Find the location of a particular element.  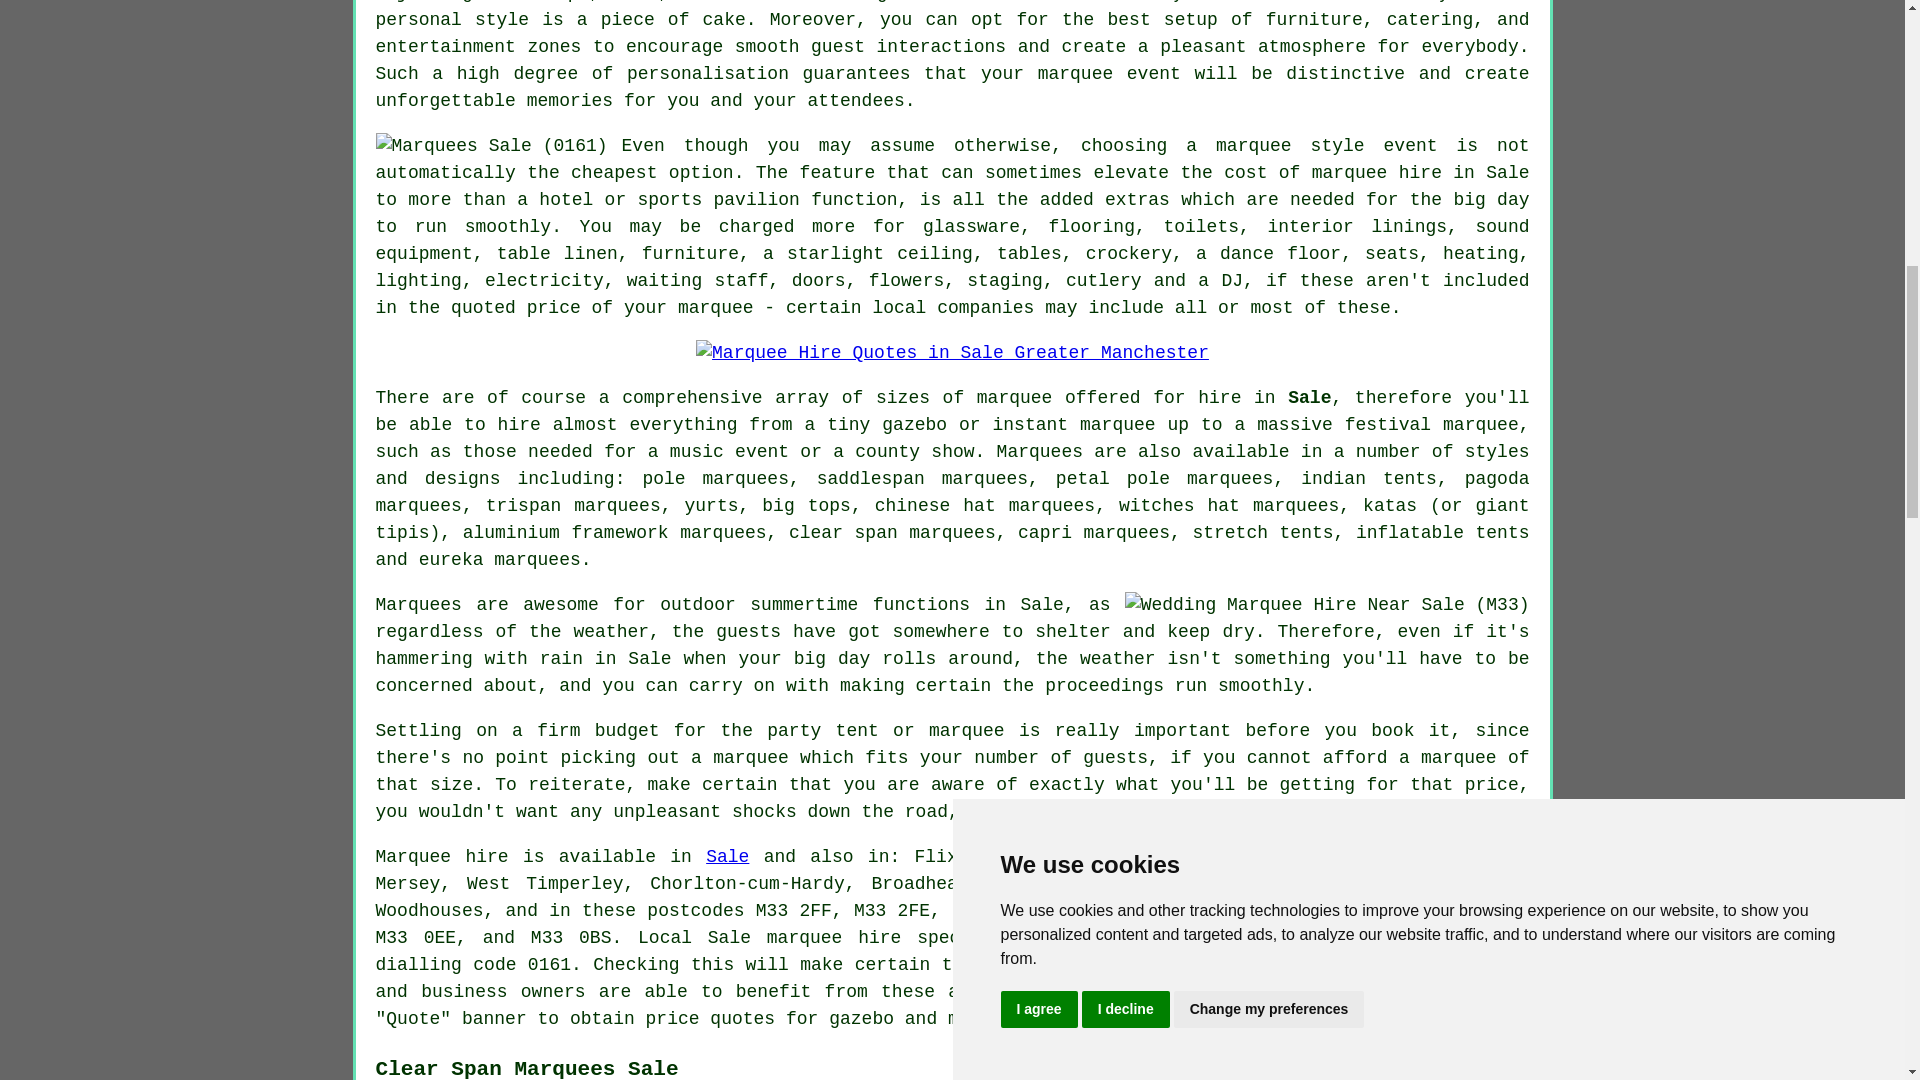

clear span marquees is located at coordinates (892, 532).